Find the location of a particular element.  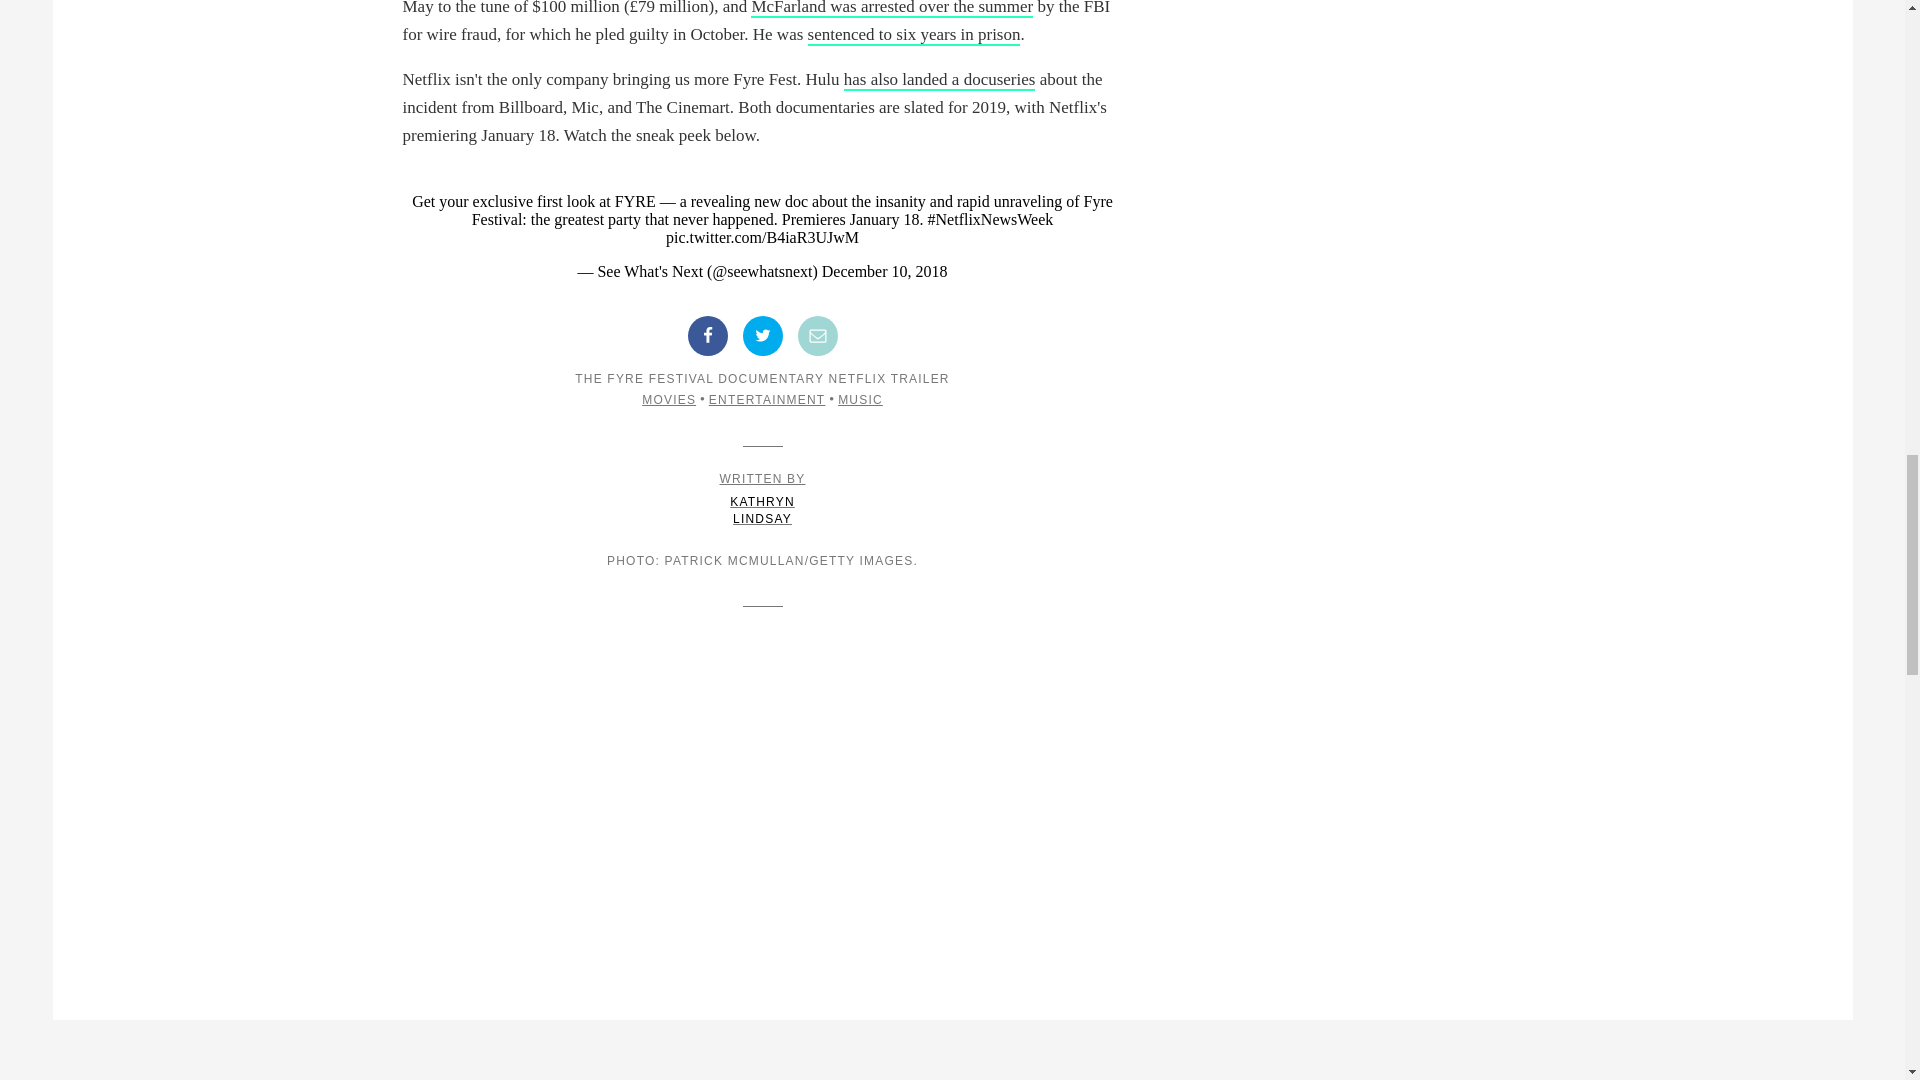

has also landed a docuseries is located at coordinates (940, 80).